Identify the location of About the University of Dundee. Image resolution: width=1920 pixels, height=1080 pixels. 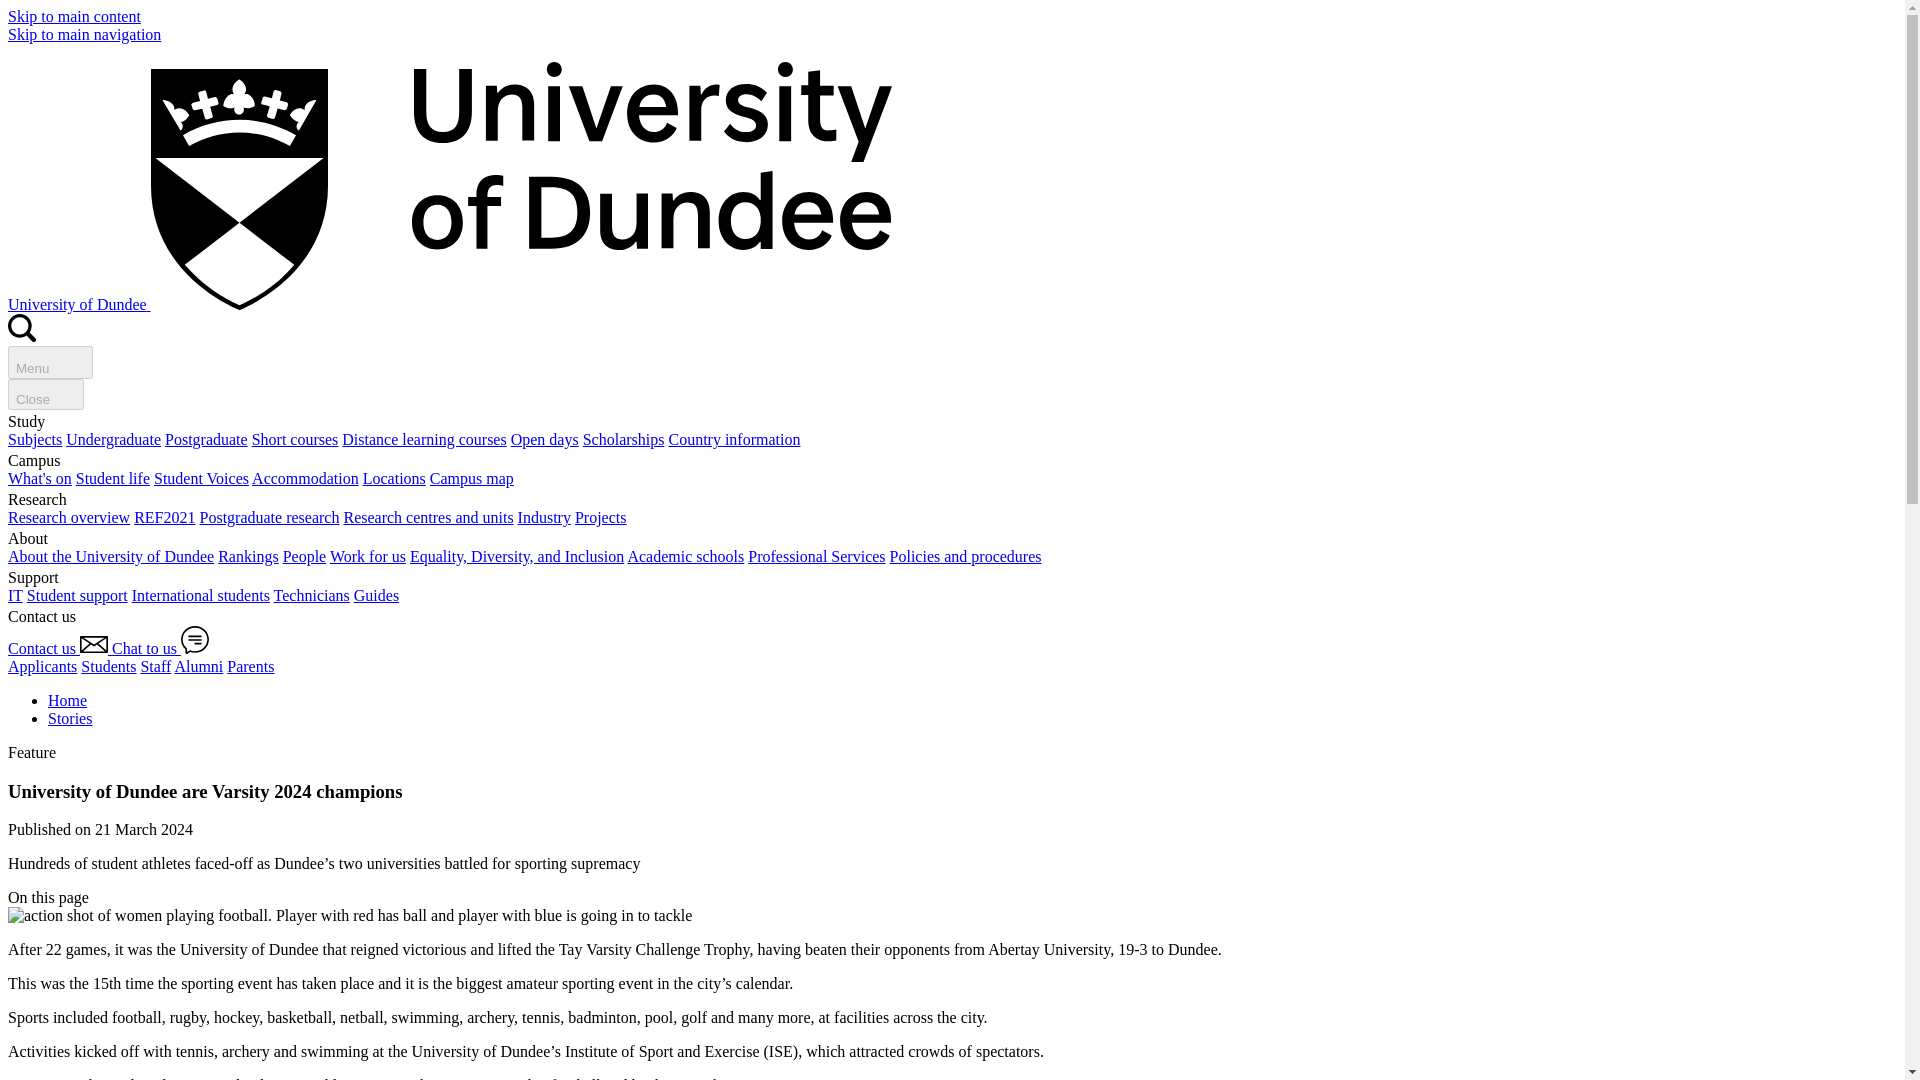
(110, 556).